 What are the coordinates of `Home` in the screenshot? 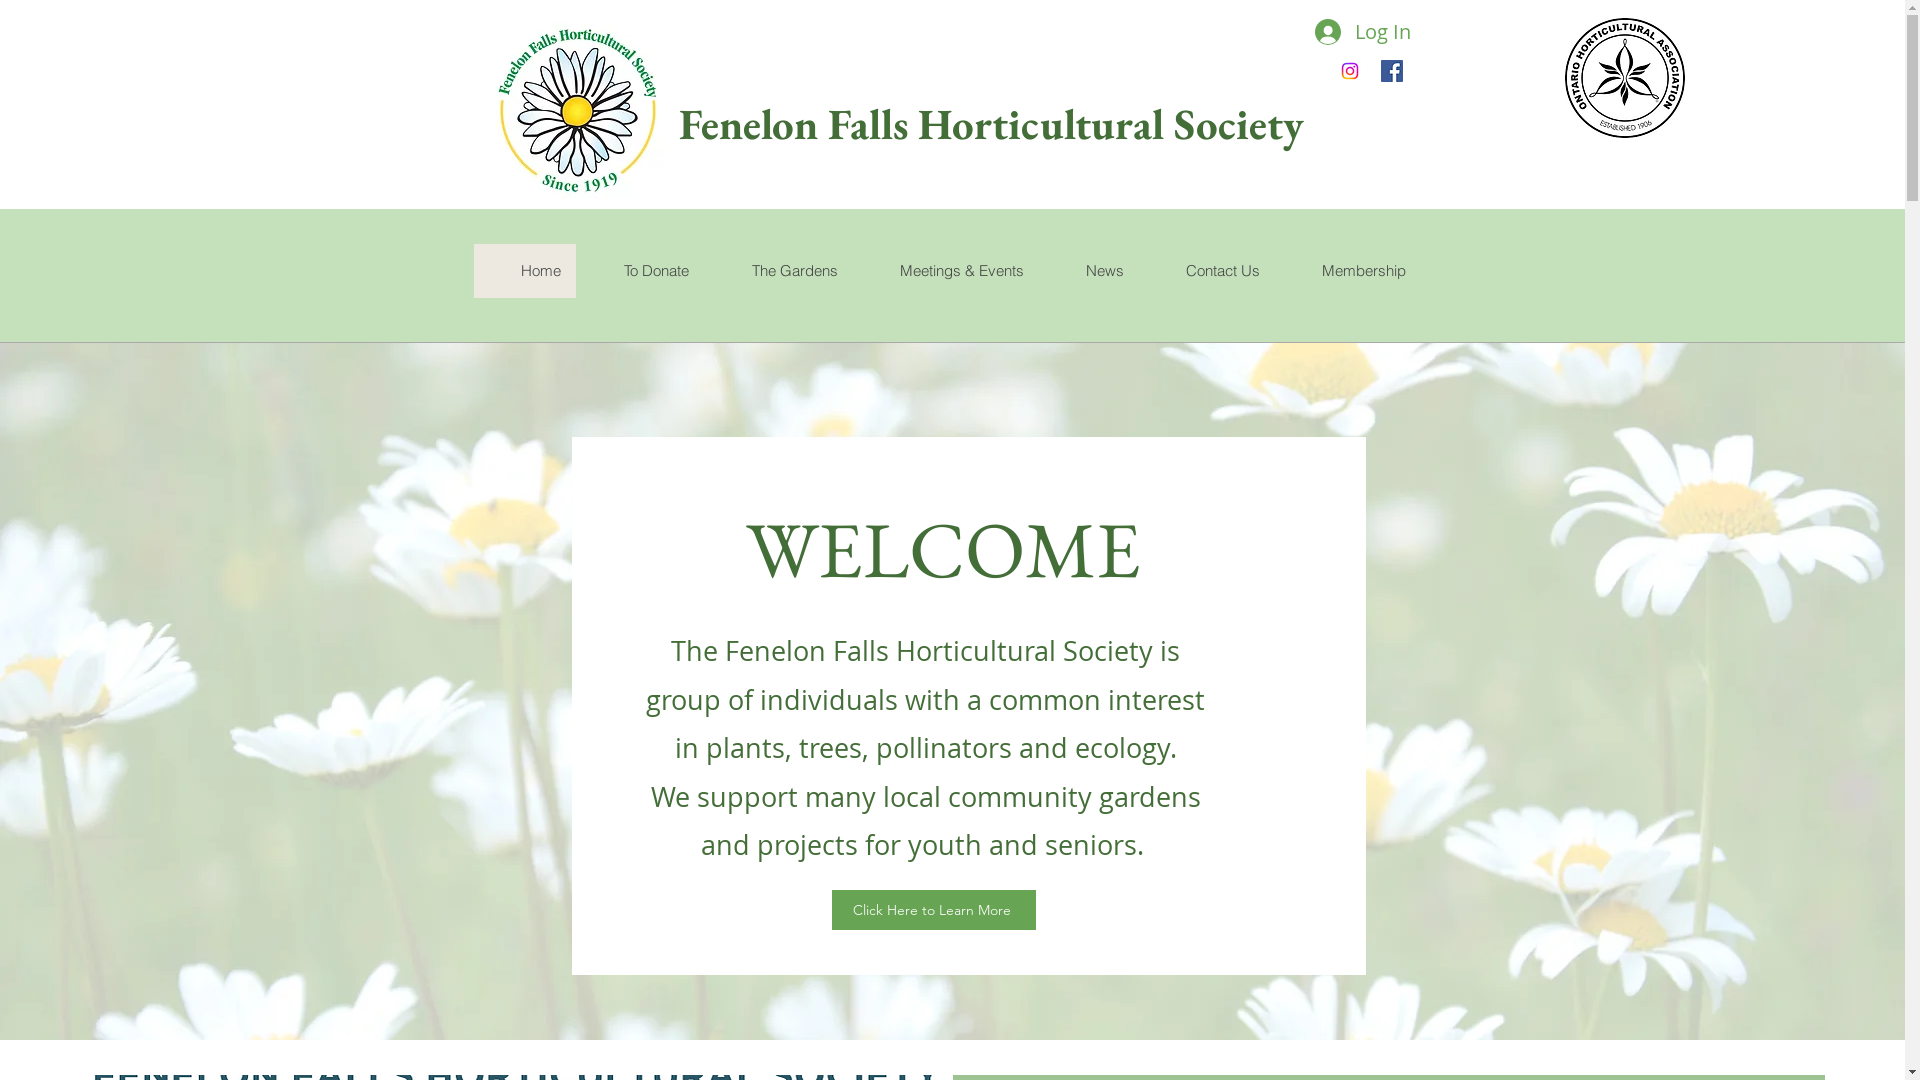 It's located at (525, 271).